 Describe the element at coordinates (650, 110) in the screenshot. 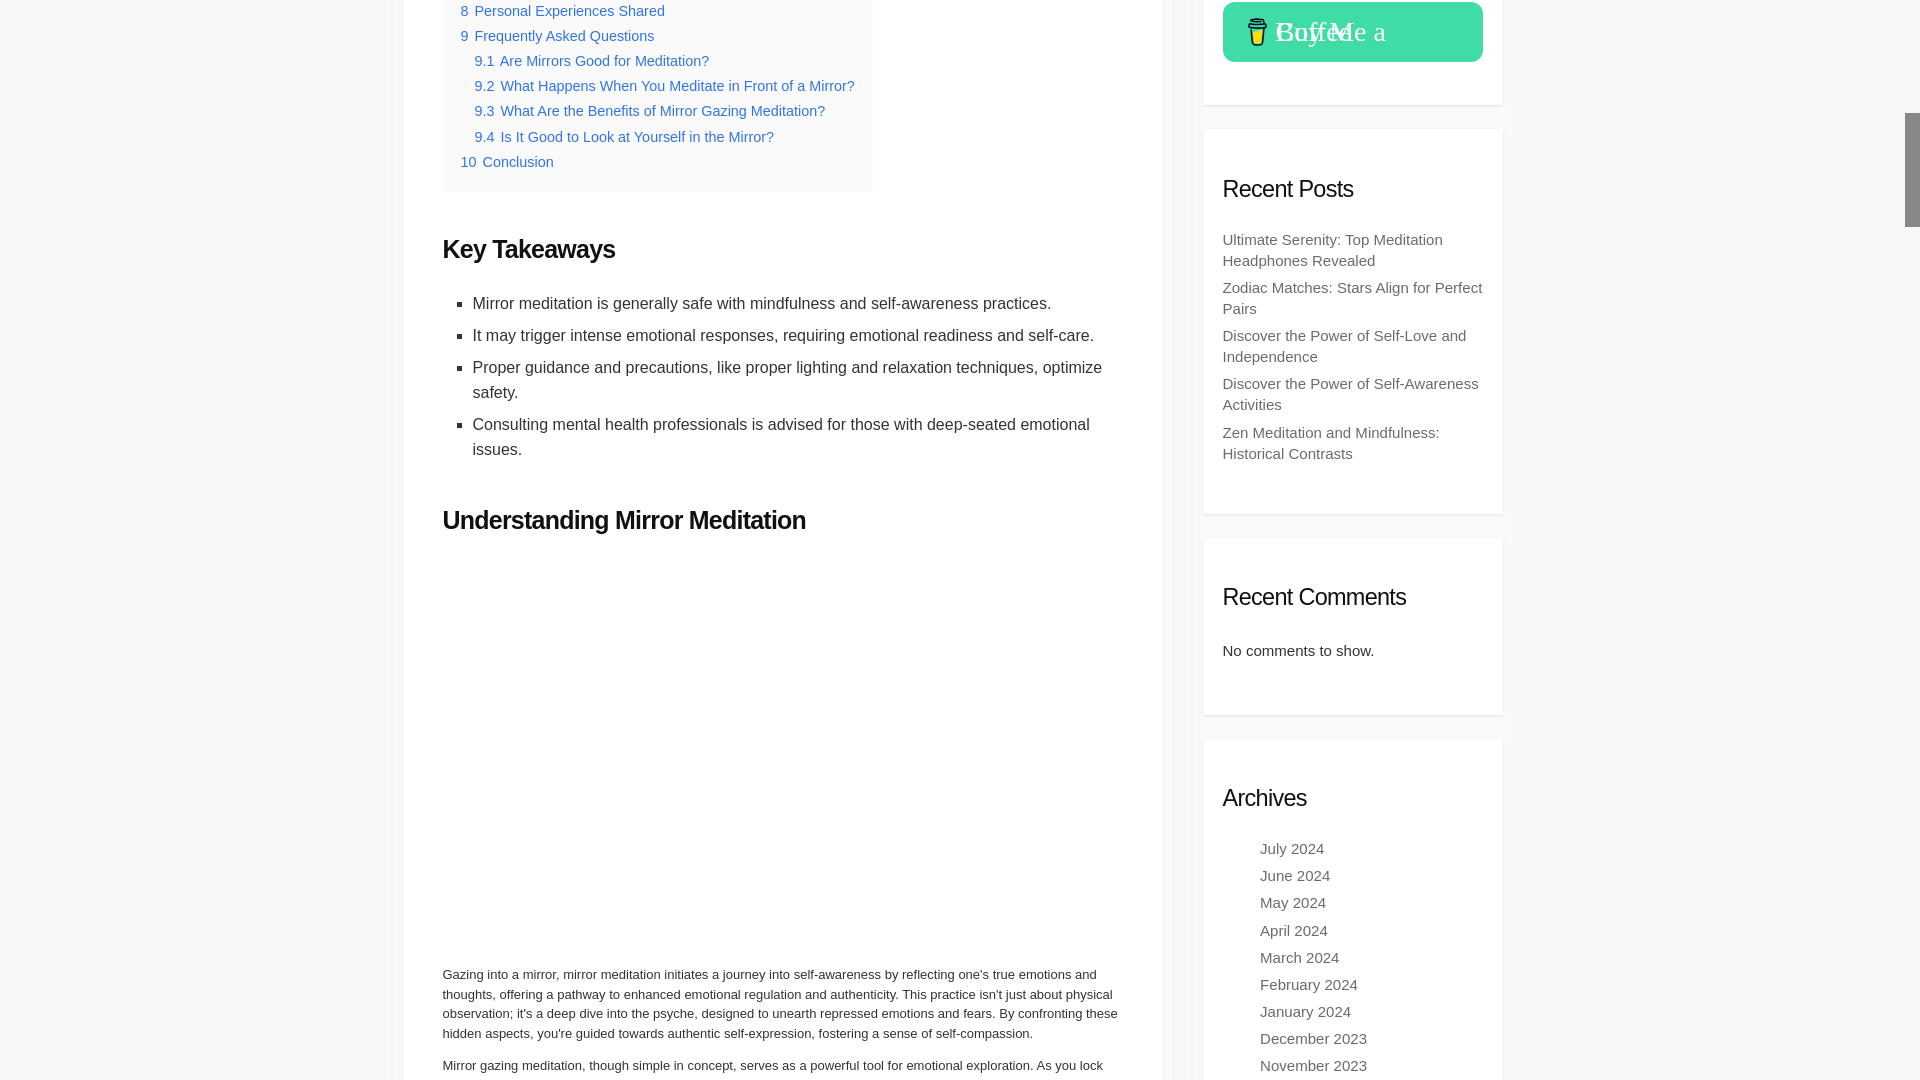

I see `9.3 What Are the Benefits of Mirror Gazing Meditation?` at that location.